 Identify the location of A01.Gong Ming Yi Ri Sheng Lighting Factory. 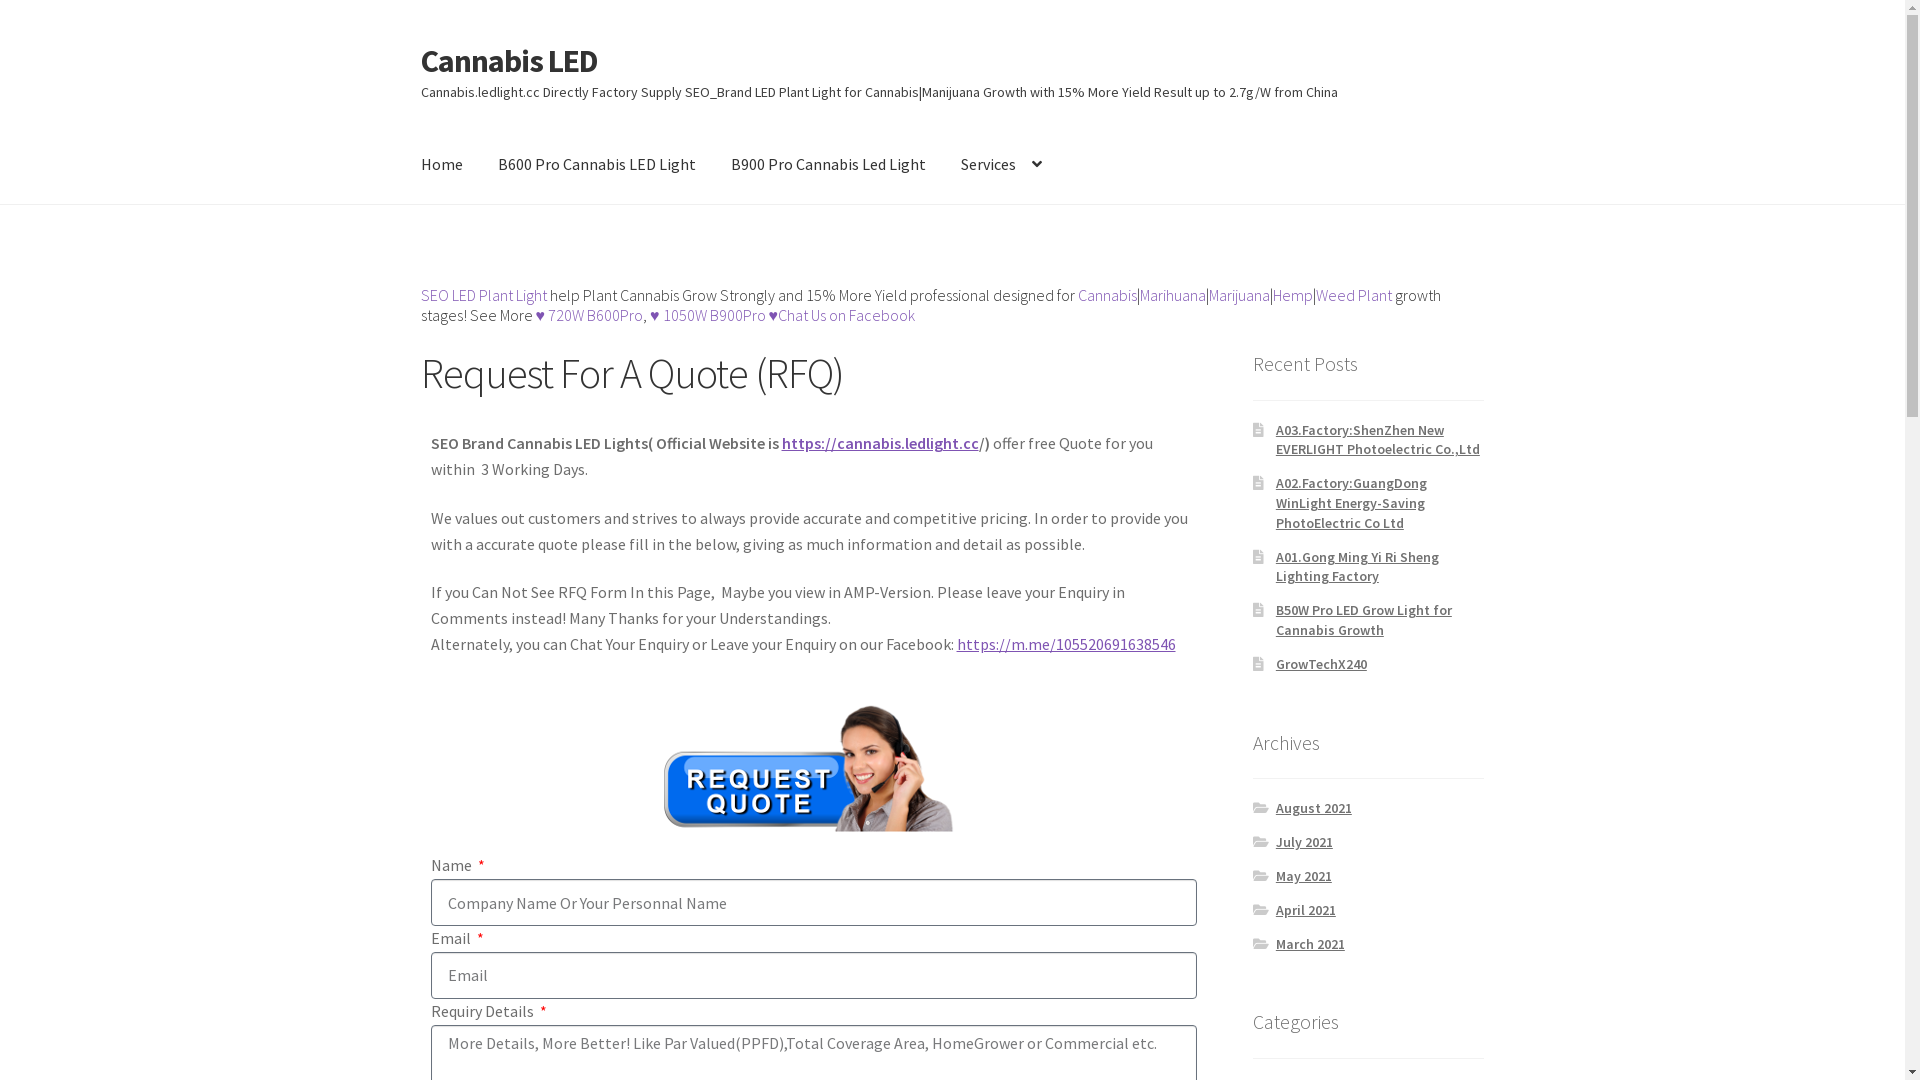
(1358, 567).